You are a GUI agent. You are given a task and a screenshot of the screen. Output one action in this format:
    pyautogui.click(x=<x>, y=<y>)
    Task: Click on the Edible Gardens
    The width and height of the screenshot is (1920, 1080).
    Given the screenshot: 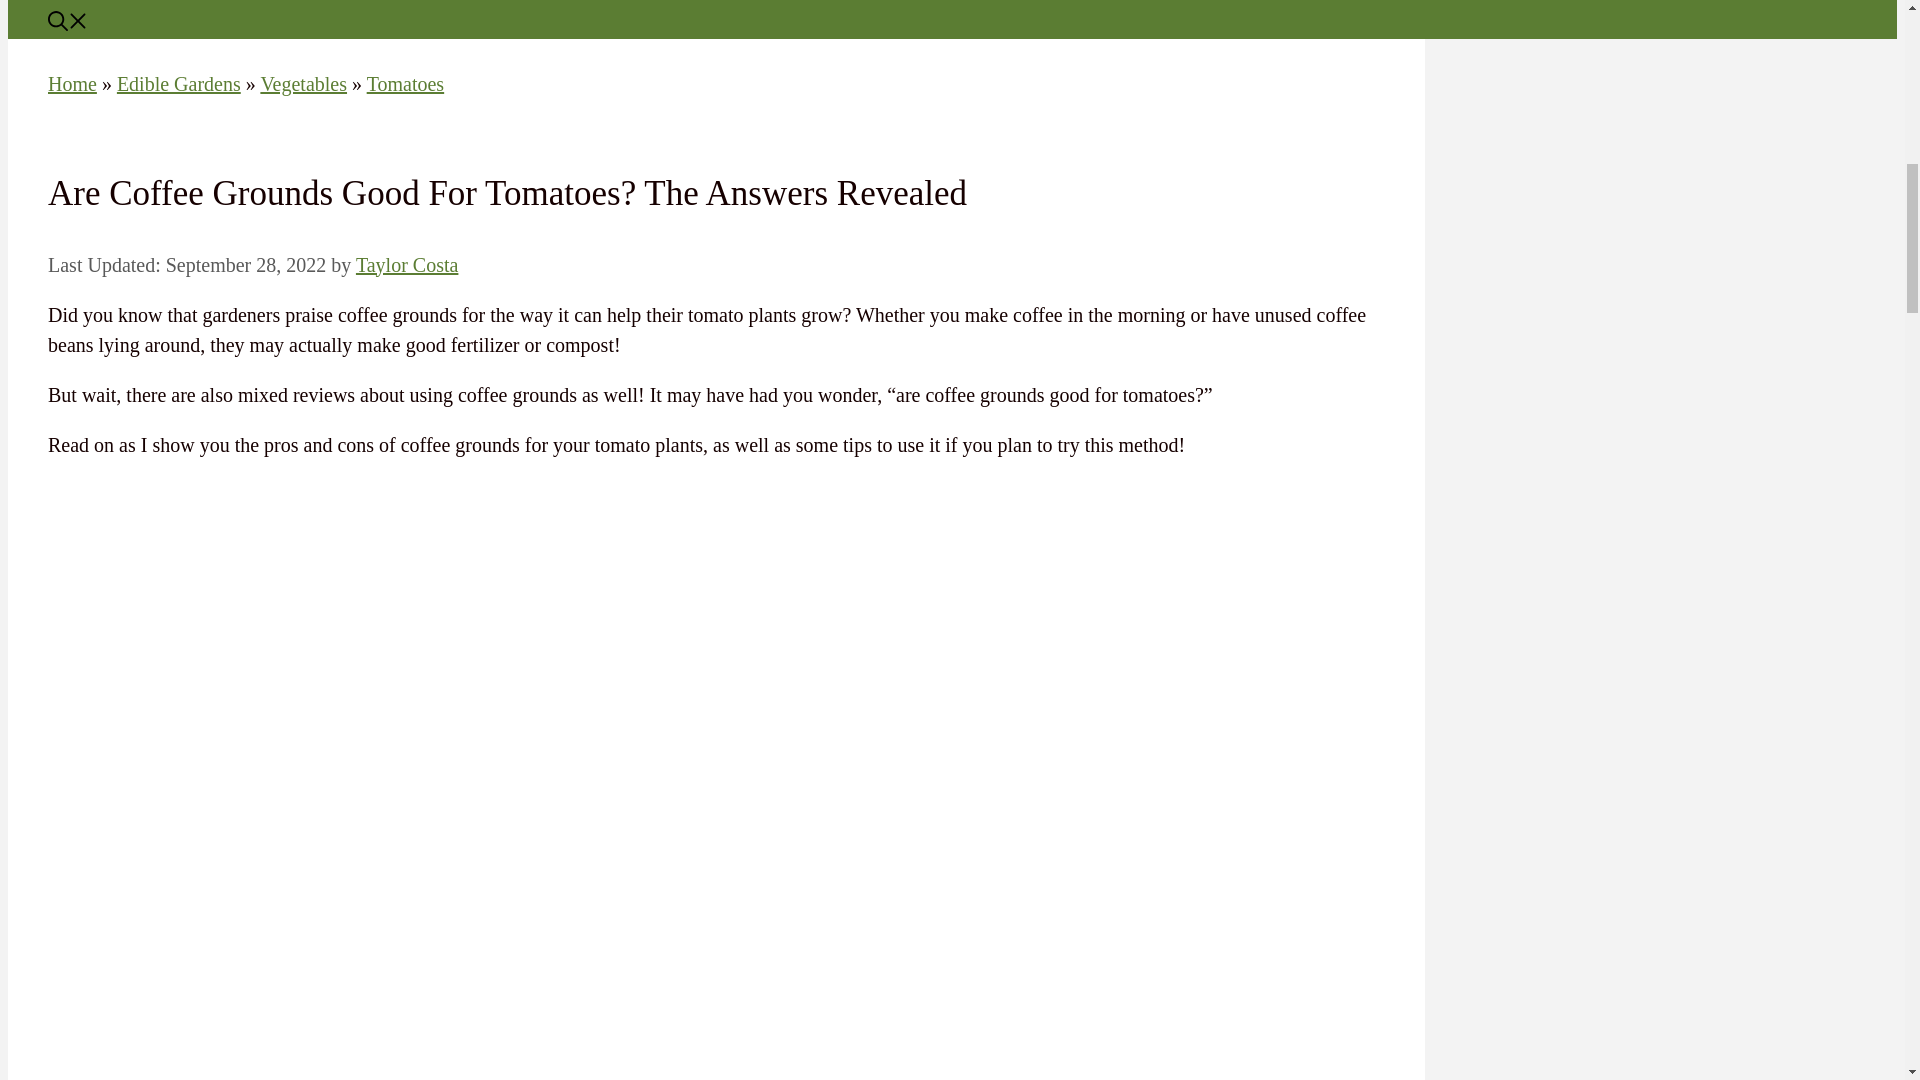 What is the action you would take?
    pyautogui.click(x=179, y=84)
    